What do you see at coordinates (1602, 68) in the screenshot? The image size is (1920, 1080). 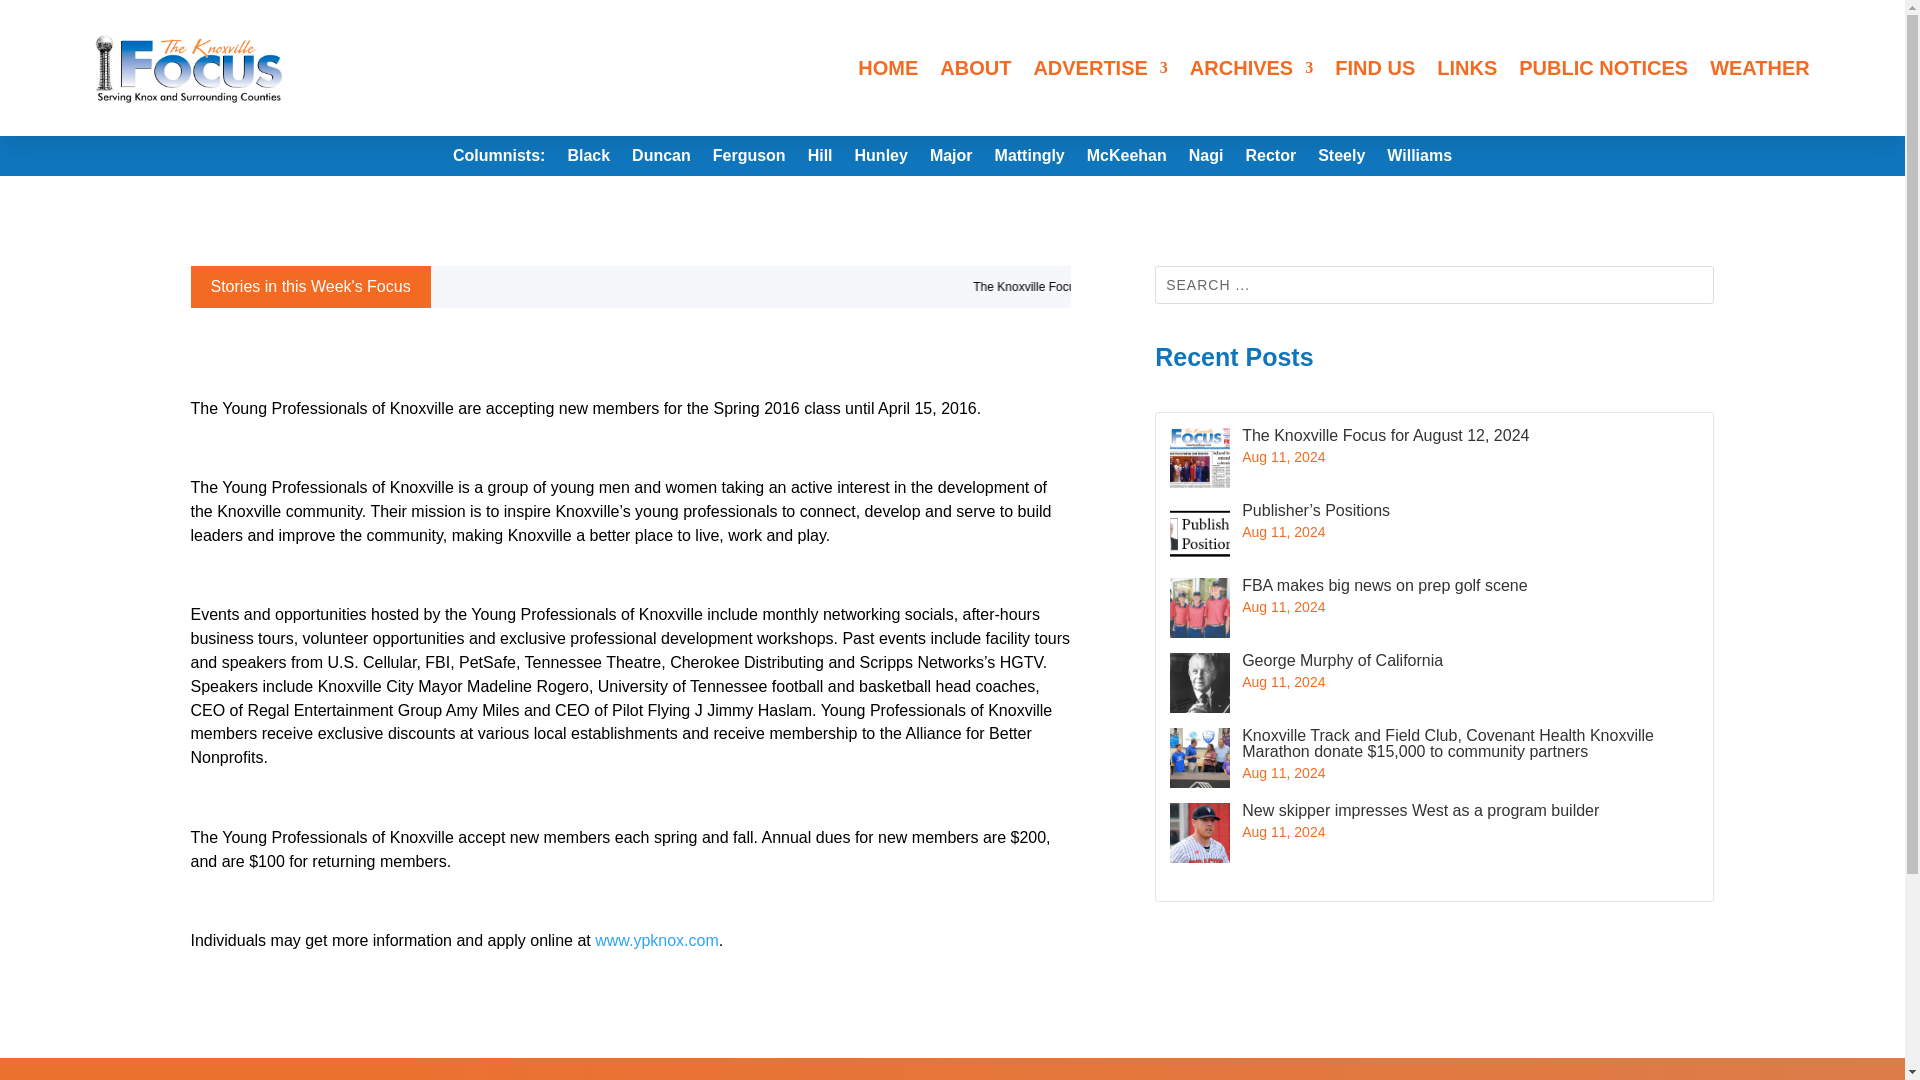 I see `PUBLIC NOTICES` at bounding box center [1602, 68].